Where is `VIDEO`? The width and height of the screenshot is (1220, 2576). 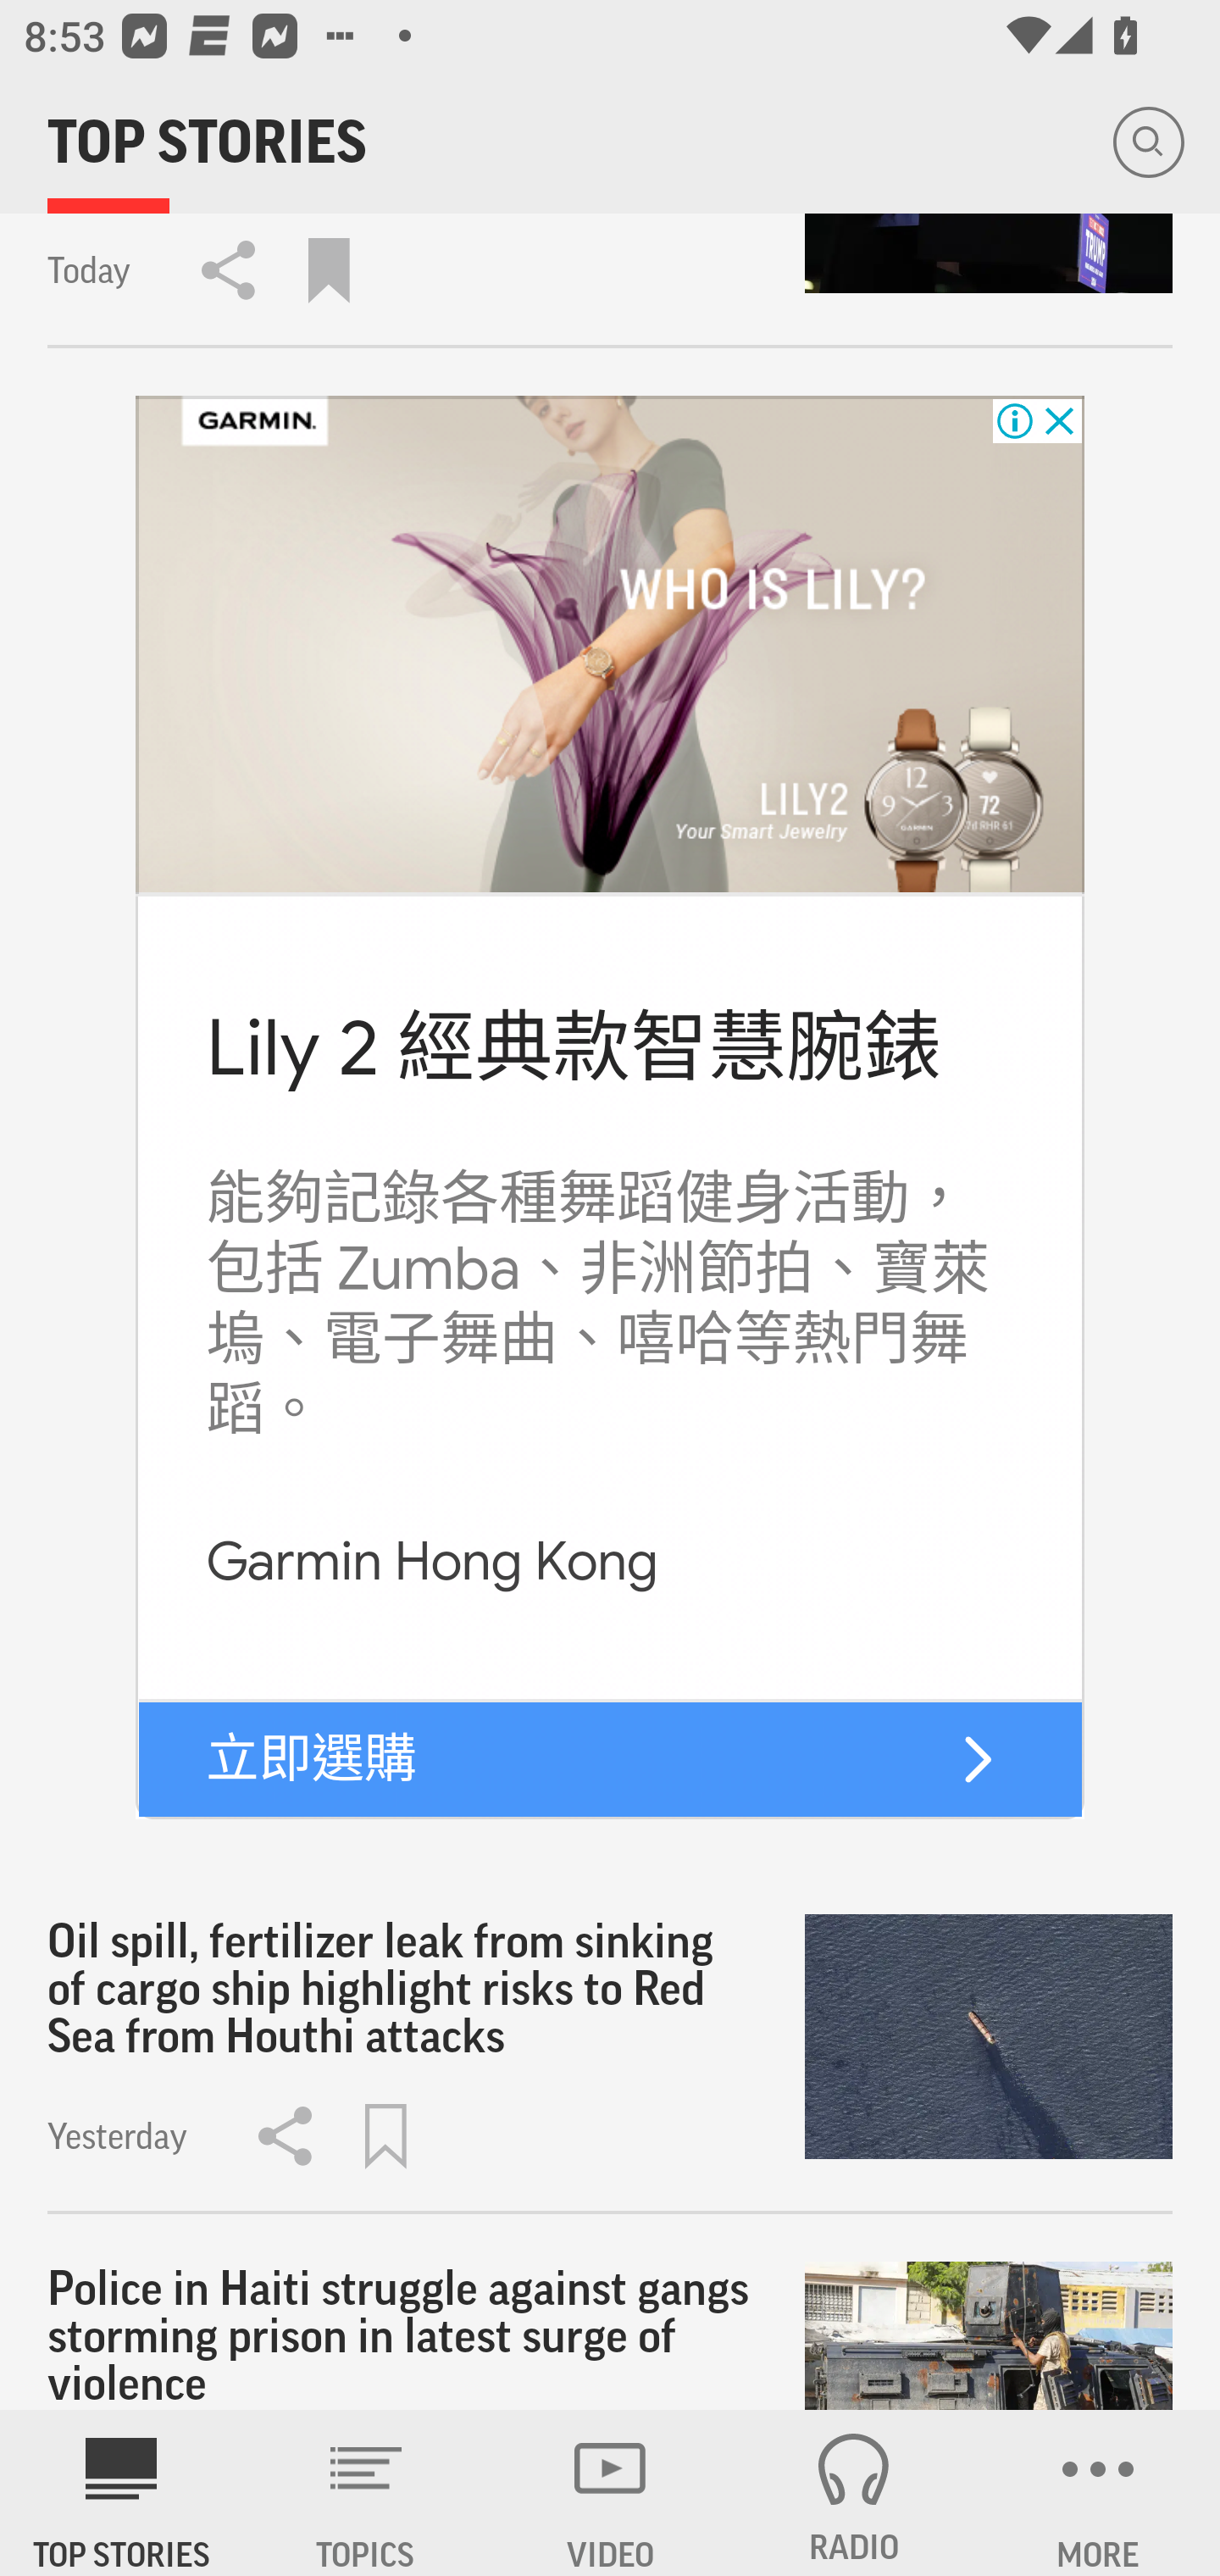 VIDEO is located at coordinates (610, 2493).